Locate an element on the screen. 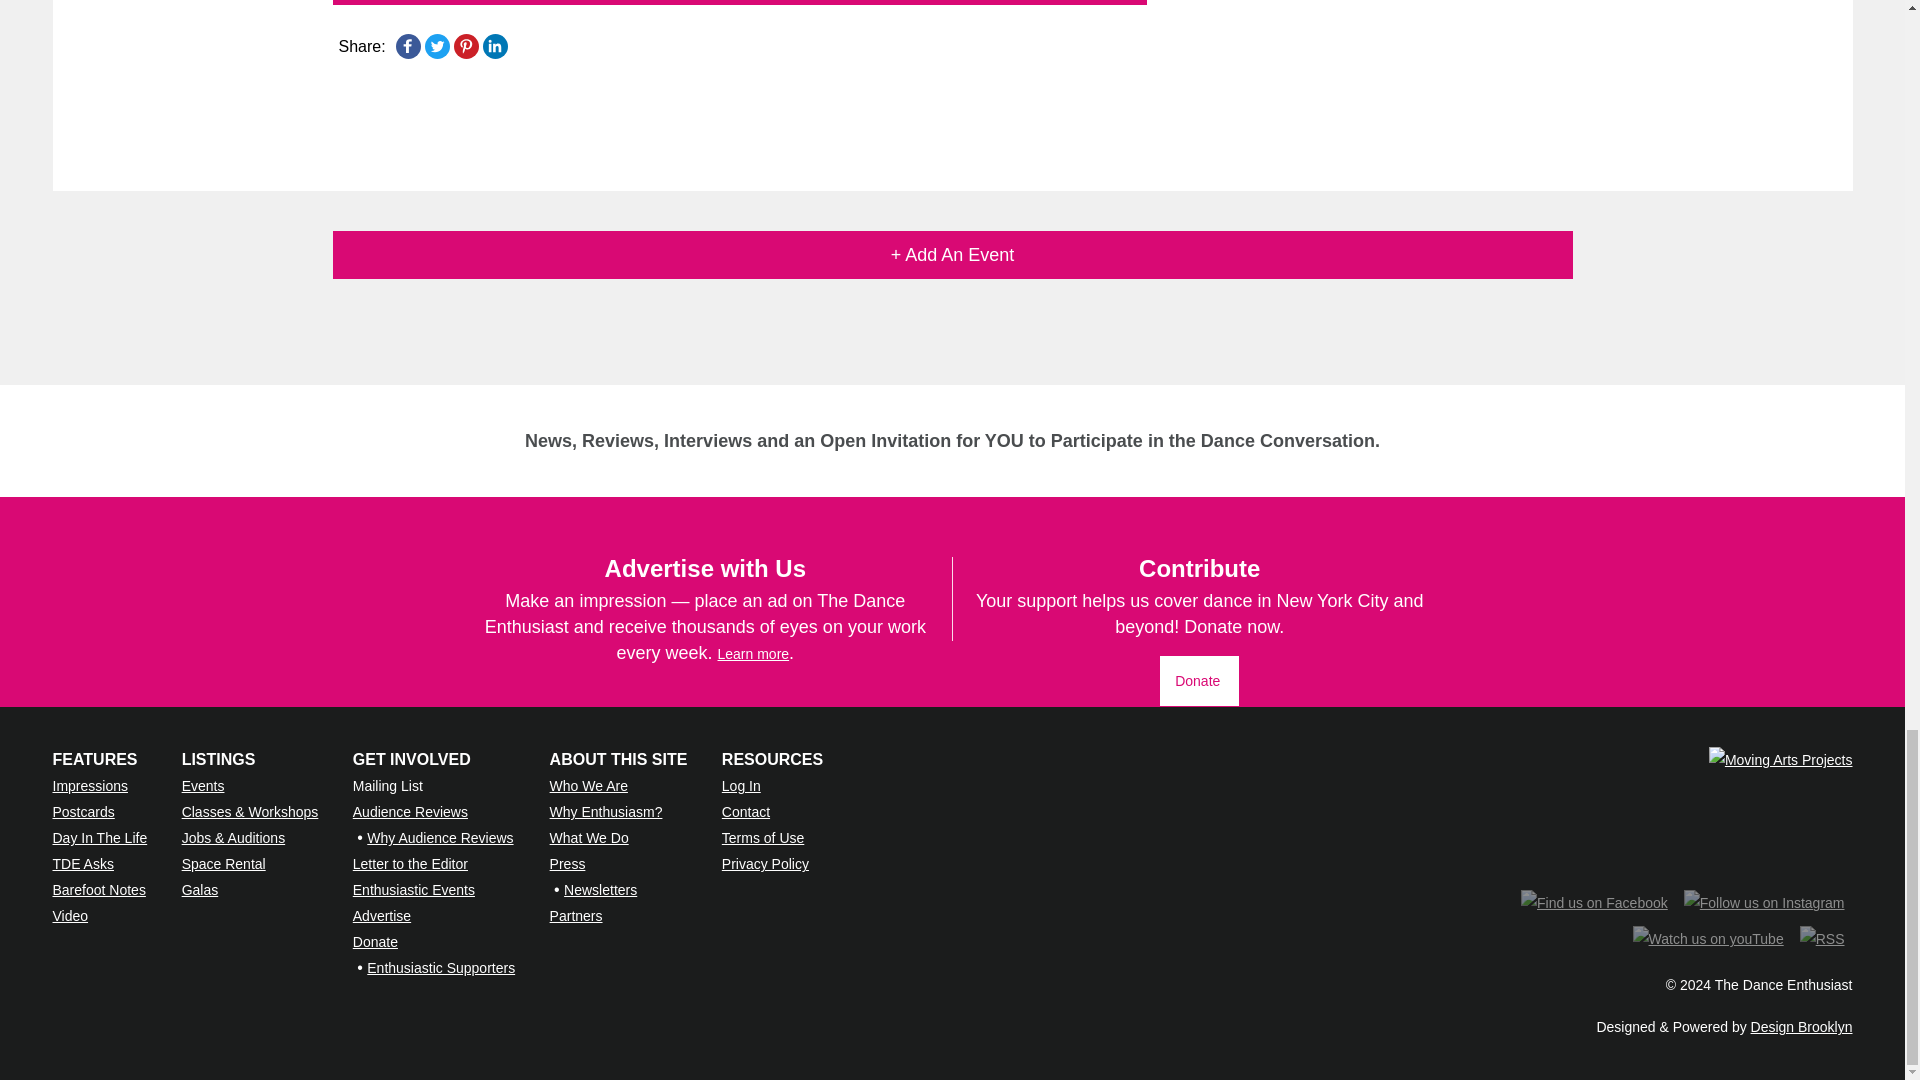 The width and height of the screenshot is (1920, 1080). Facebook is located at coordinates (408, 46).